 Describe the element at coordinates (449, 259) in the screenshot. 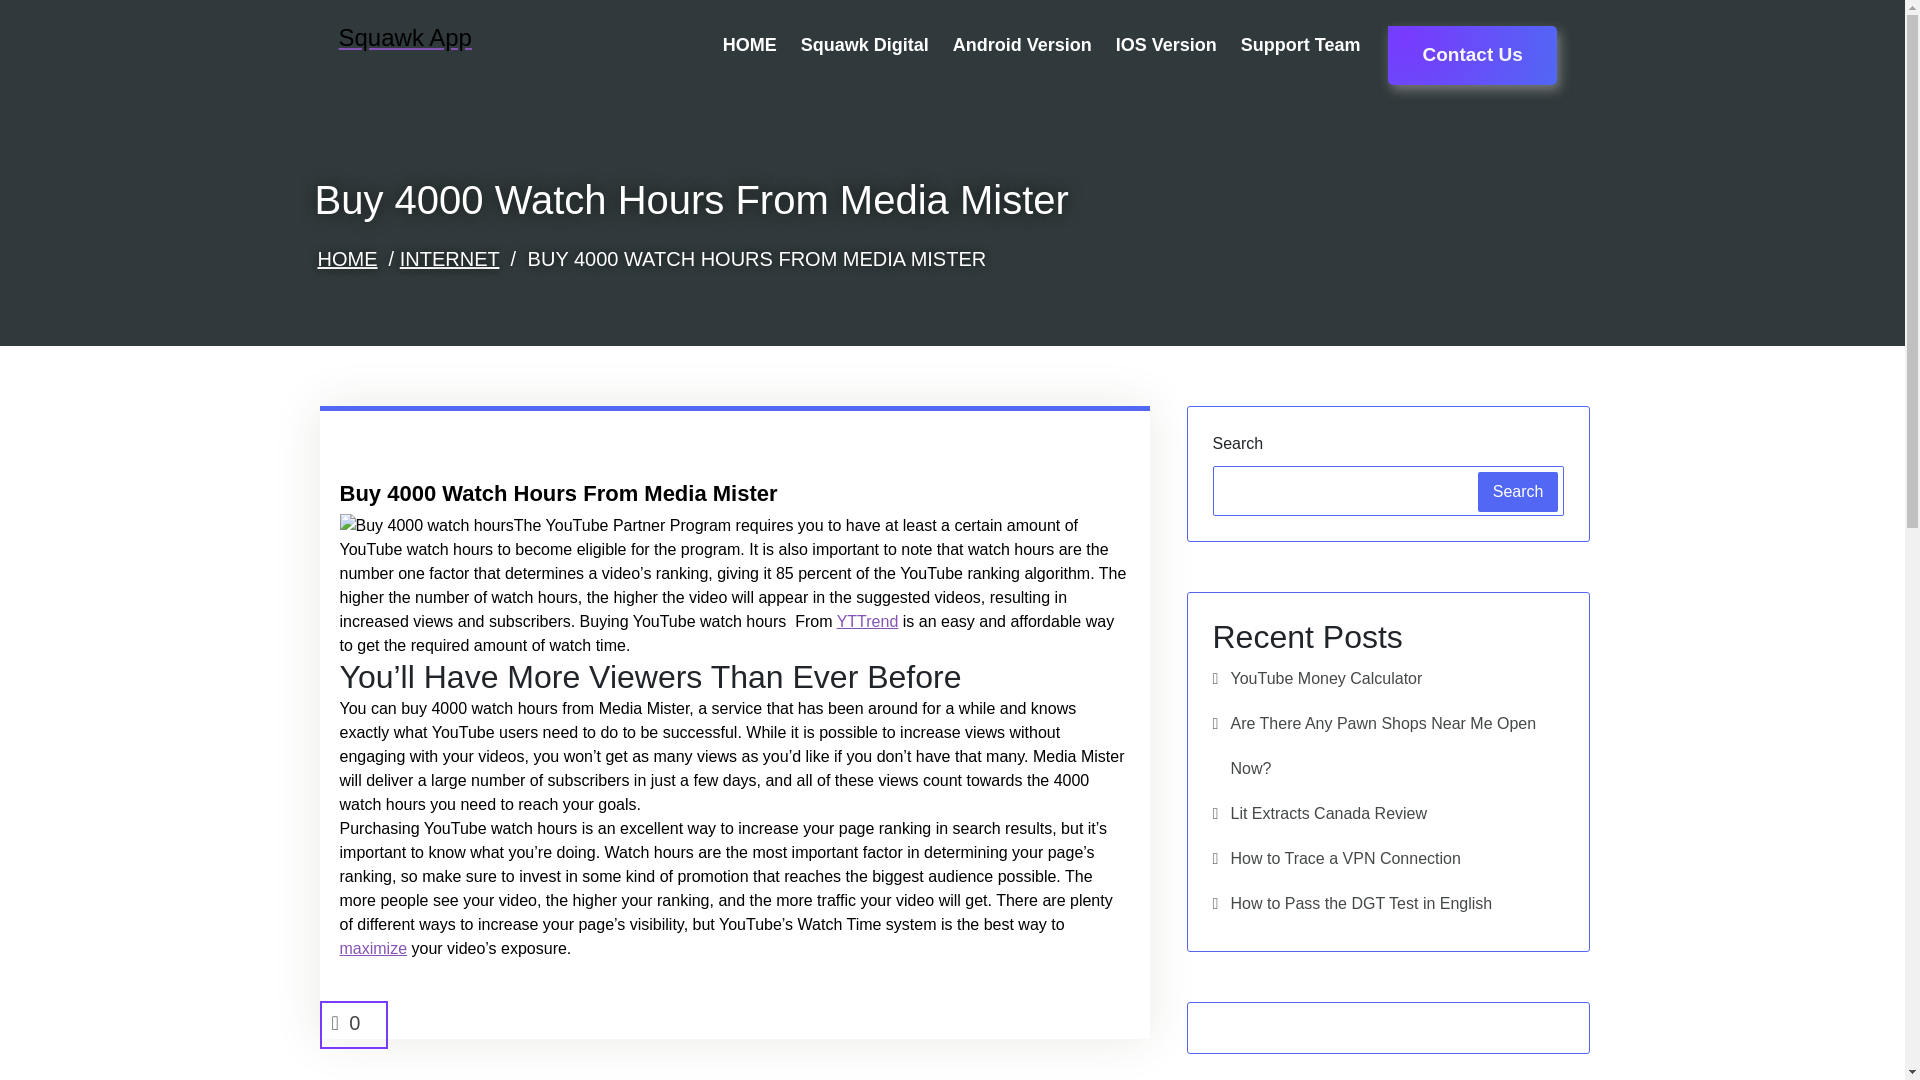

I see `INTERNET` at that location.